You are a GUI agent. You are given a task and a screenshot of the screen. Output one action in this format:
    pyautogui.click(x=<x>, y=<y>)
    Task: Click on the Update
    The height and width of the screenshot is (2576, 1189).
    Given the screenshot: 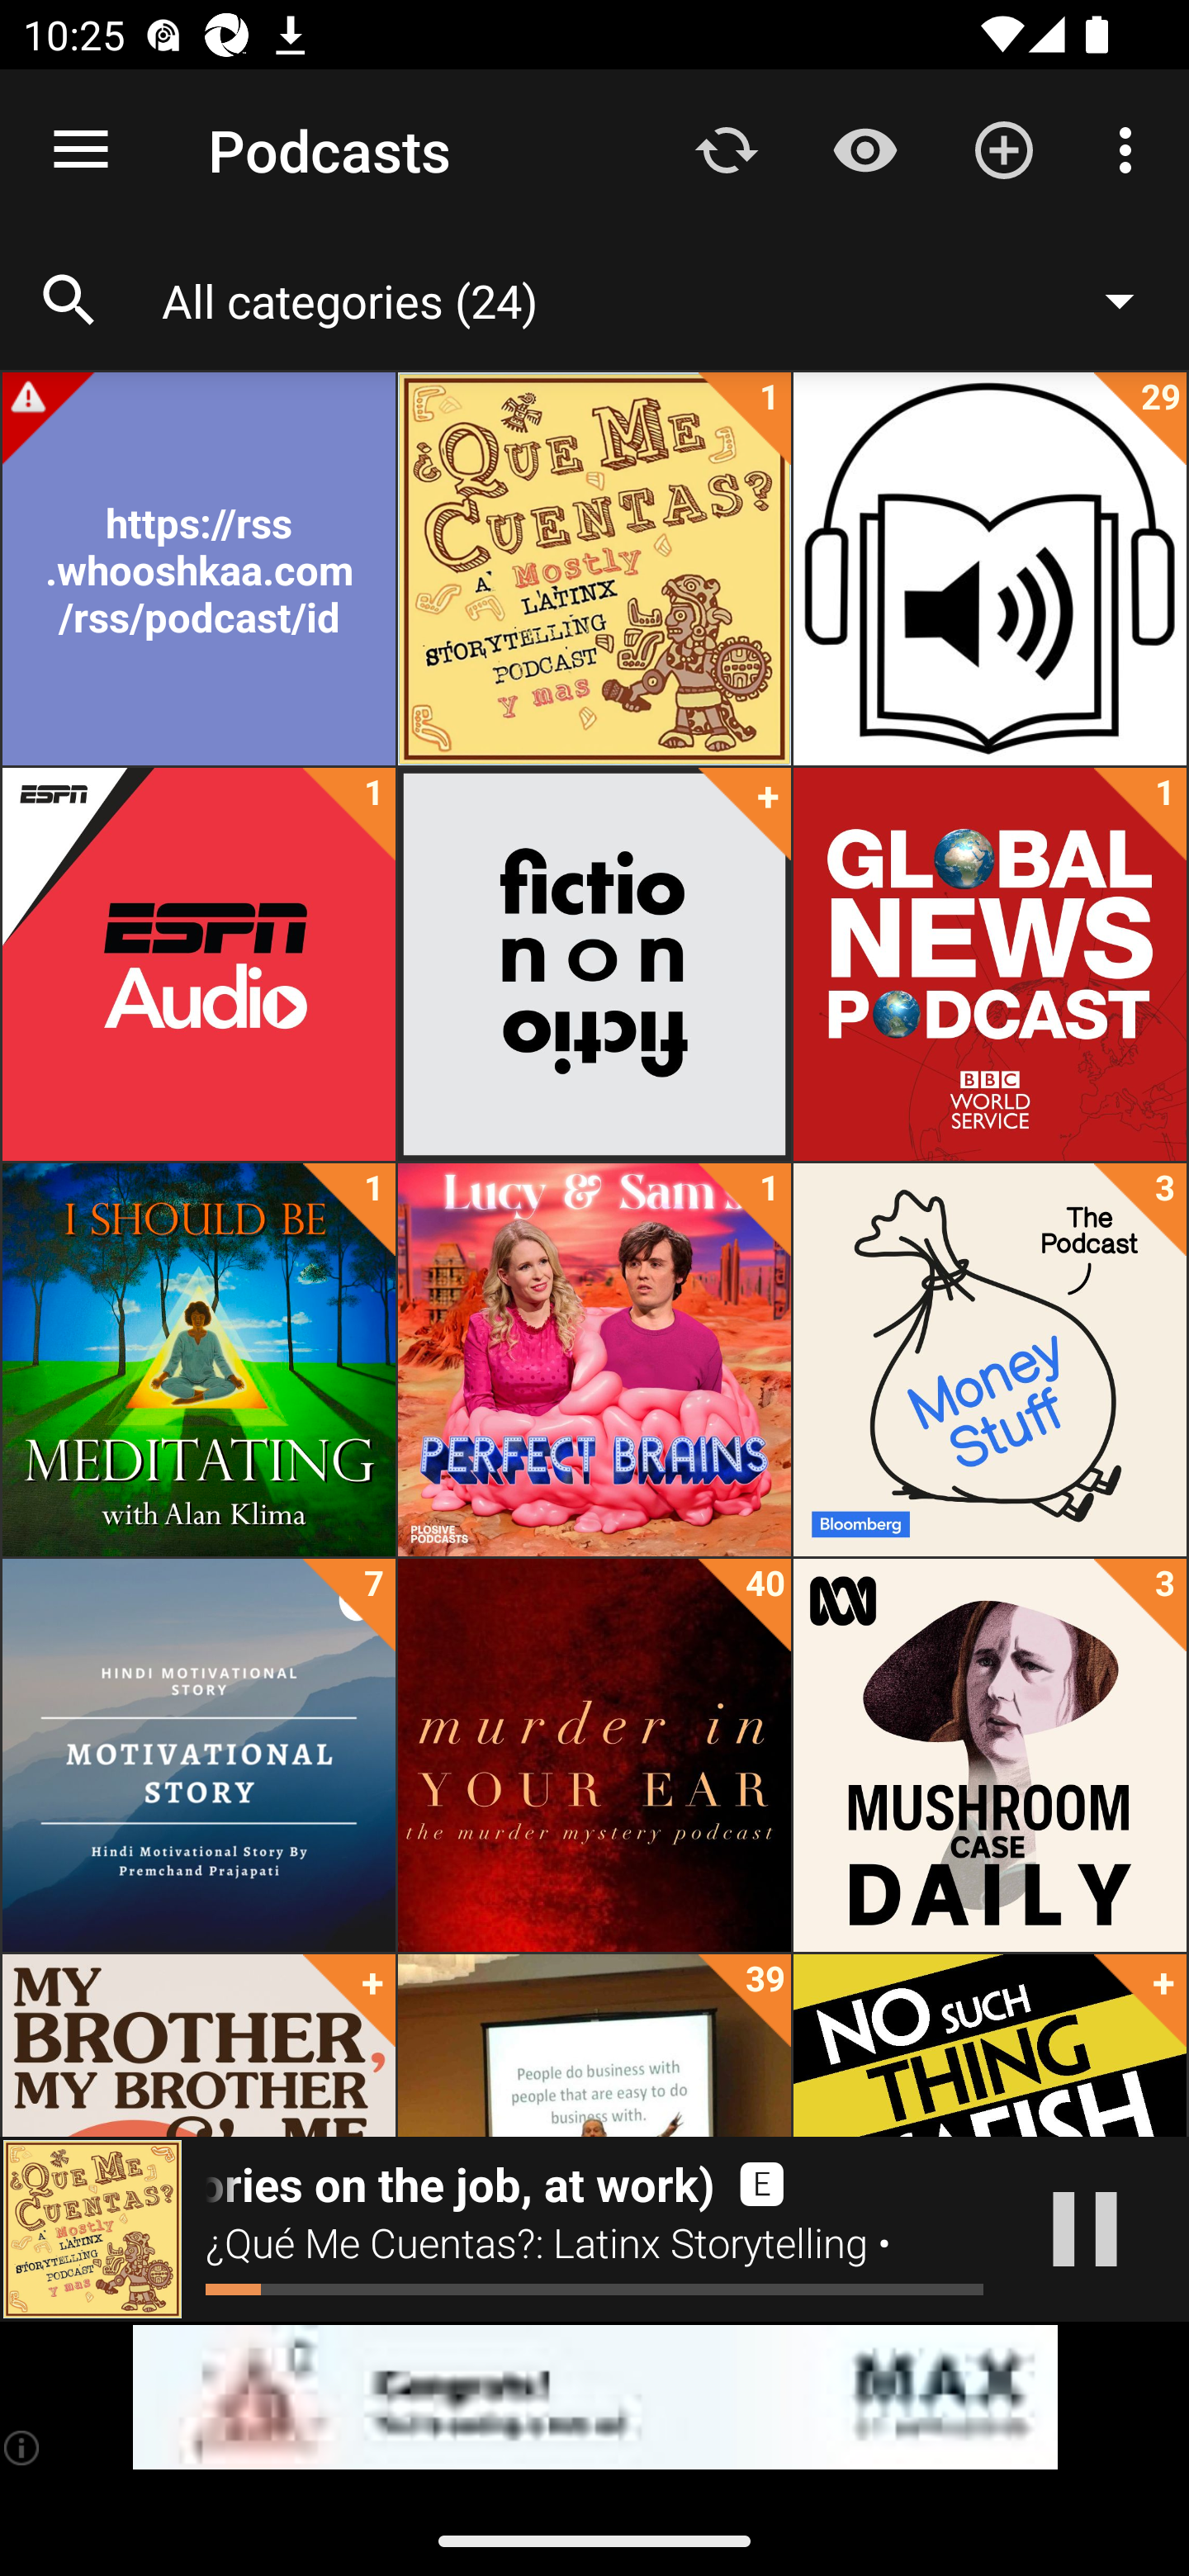 What is the action you would take?
    pyautogui.click(x=727, y=149)
    